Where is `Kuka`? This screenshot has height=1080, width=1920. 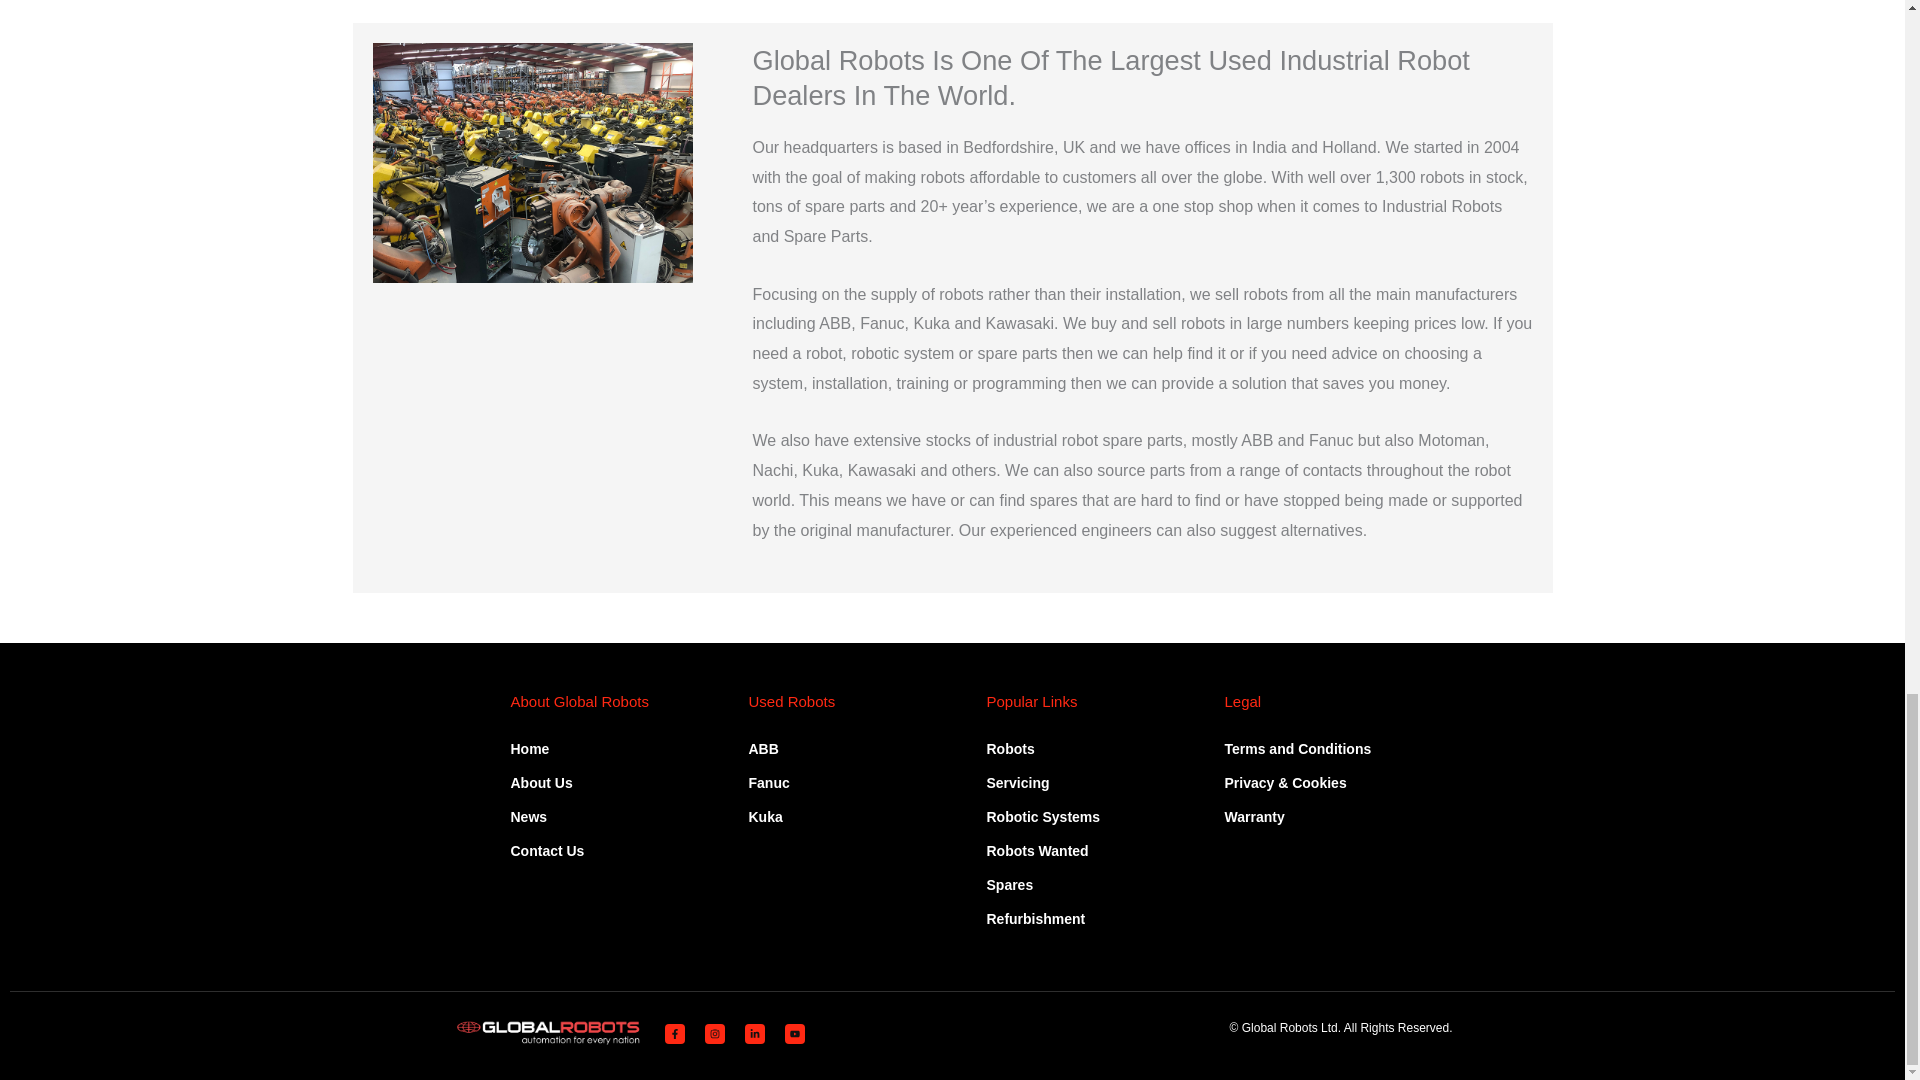 Kuka is located at coordinates (768, 816).